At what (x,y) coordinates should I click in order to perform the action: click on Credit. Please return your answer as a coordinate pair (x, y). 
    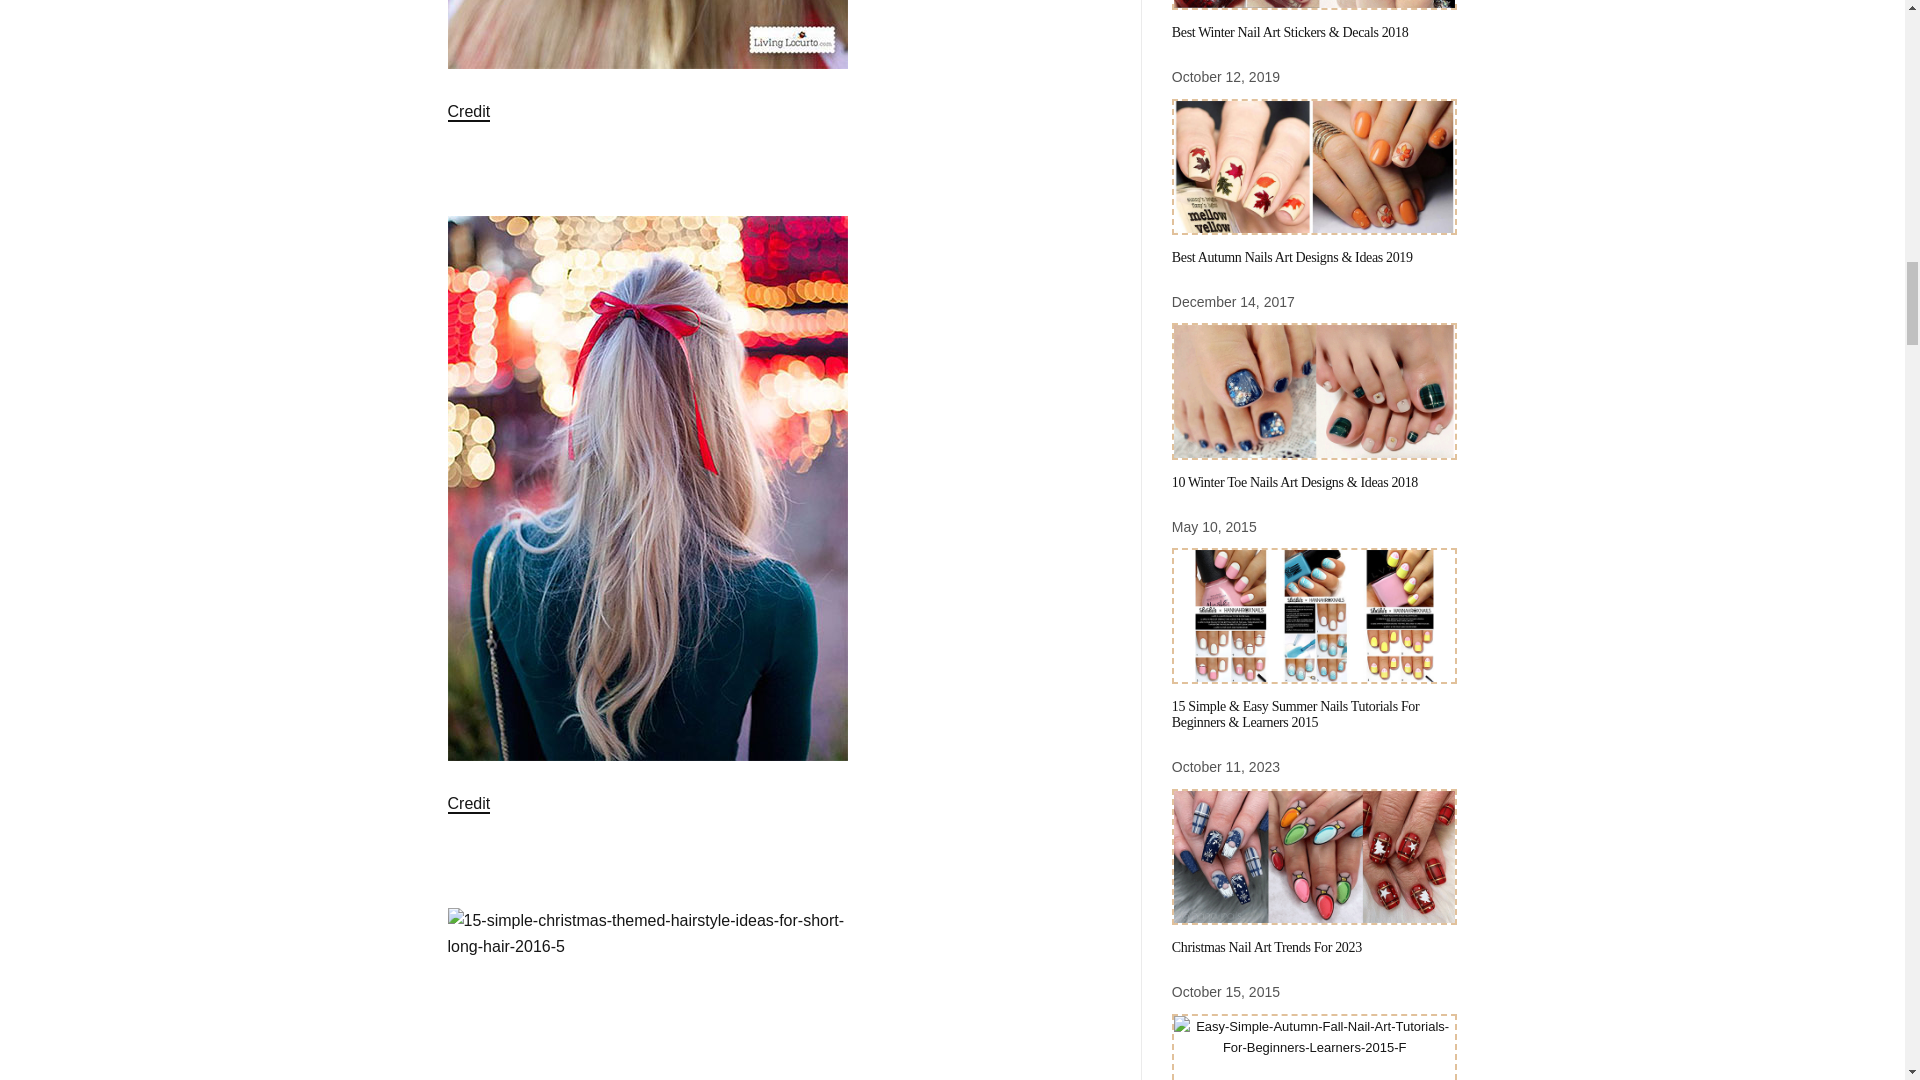
    Looking at the image, I should click on (469, 804).